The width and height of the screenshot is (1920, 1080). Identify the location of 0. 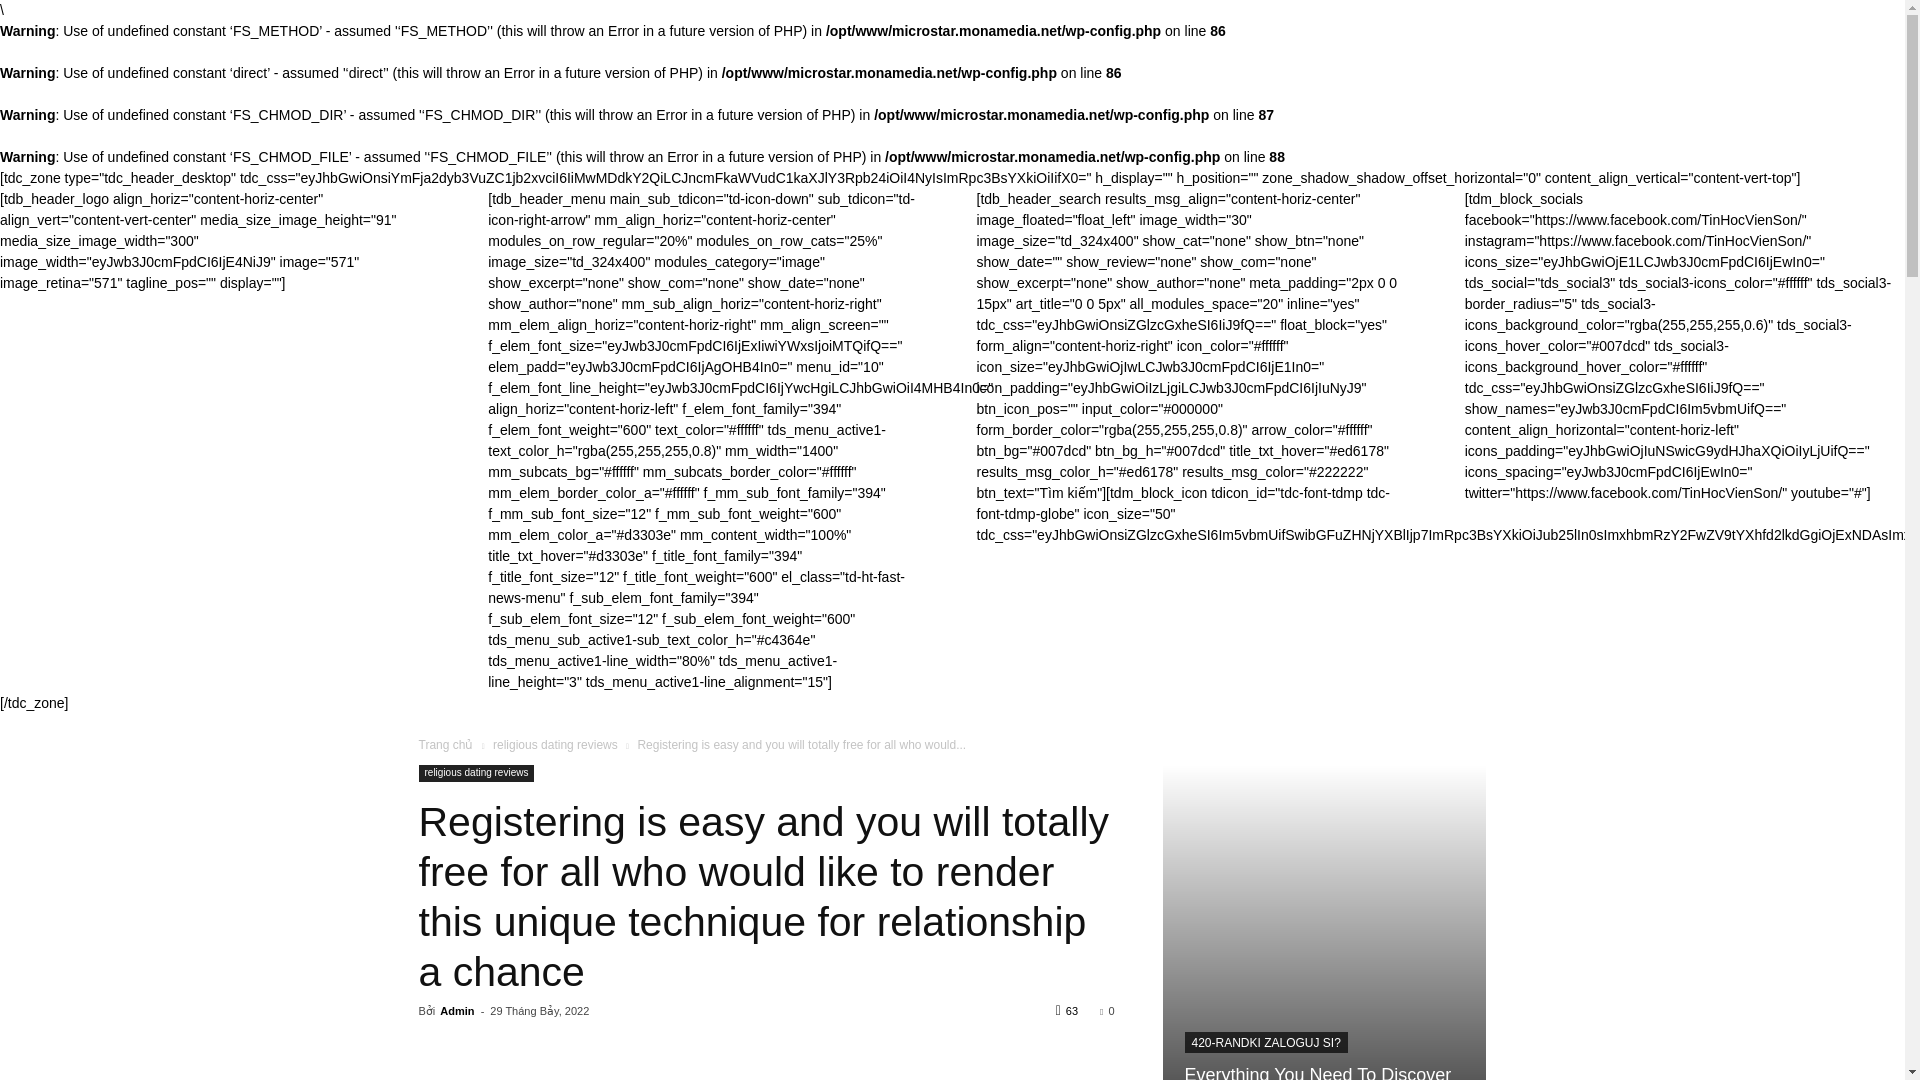
(1106, 1011).